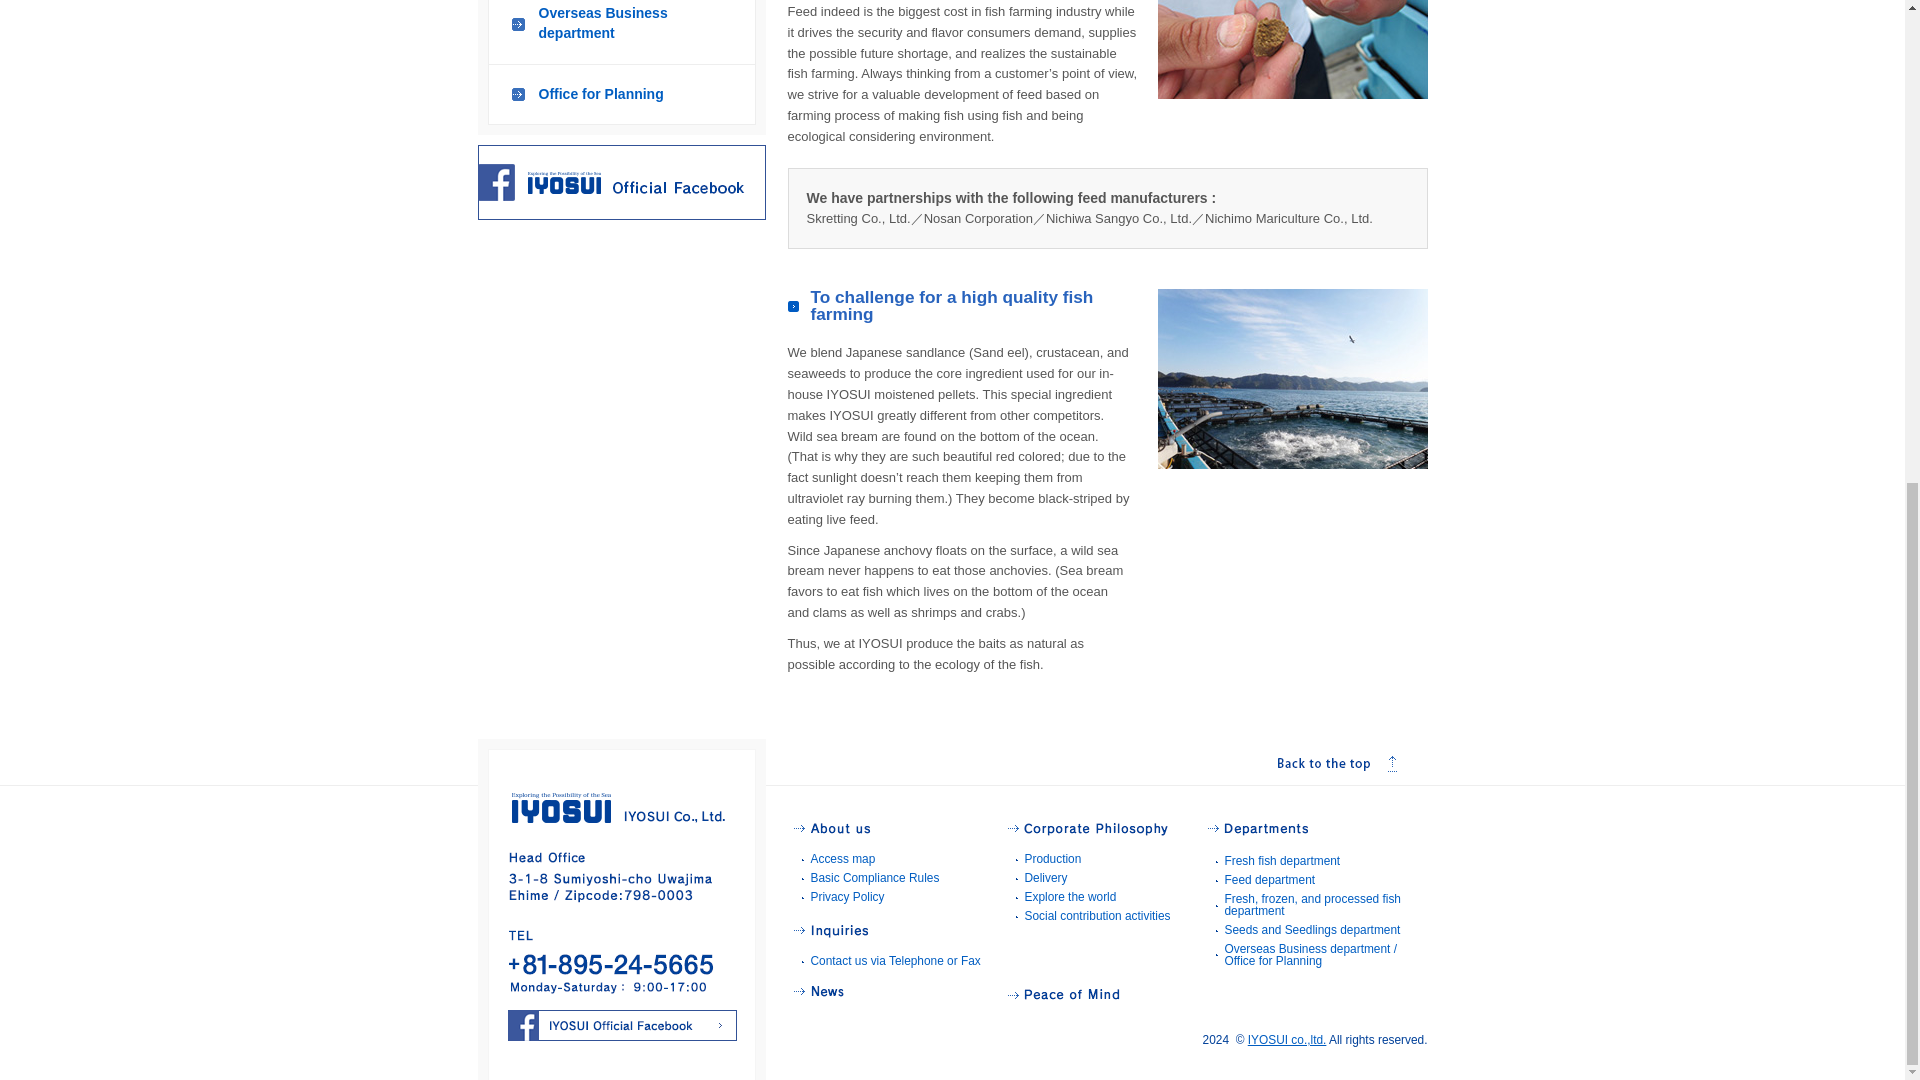 The height and width of the screenshot is (1080, 1920). Describe the element at coordinates (874, 877) in the screenshot. I see `Basic Compliance Rules` at that location.